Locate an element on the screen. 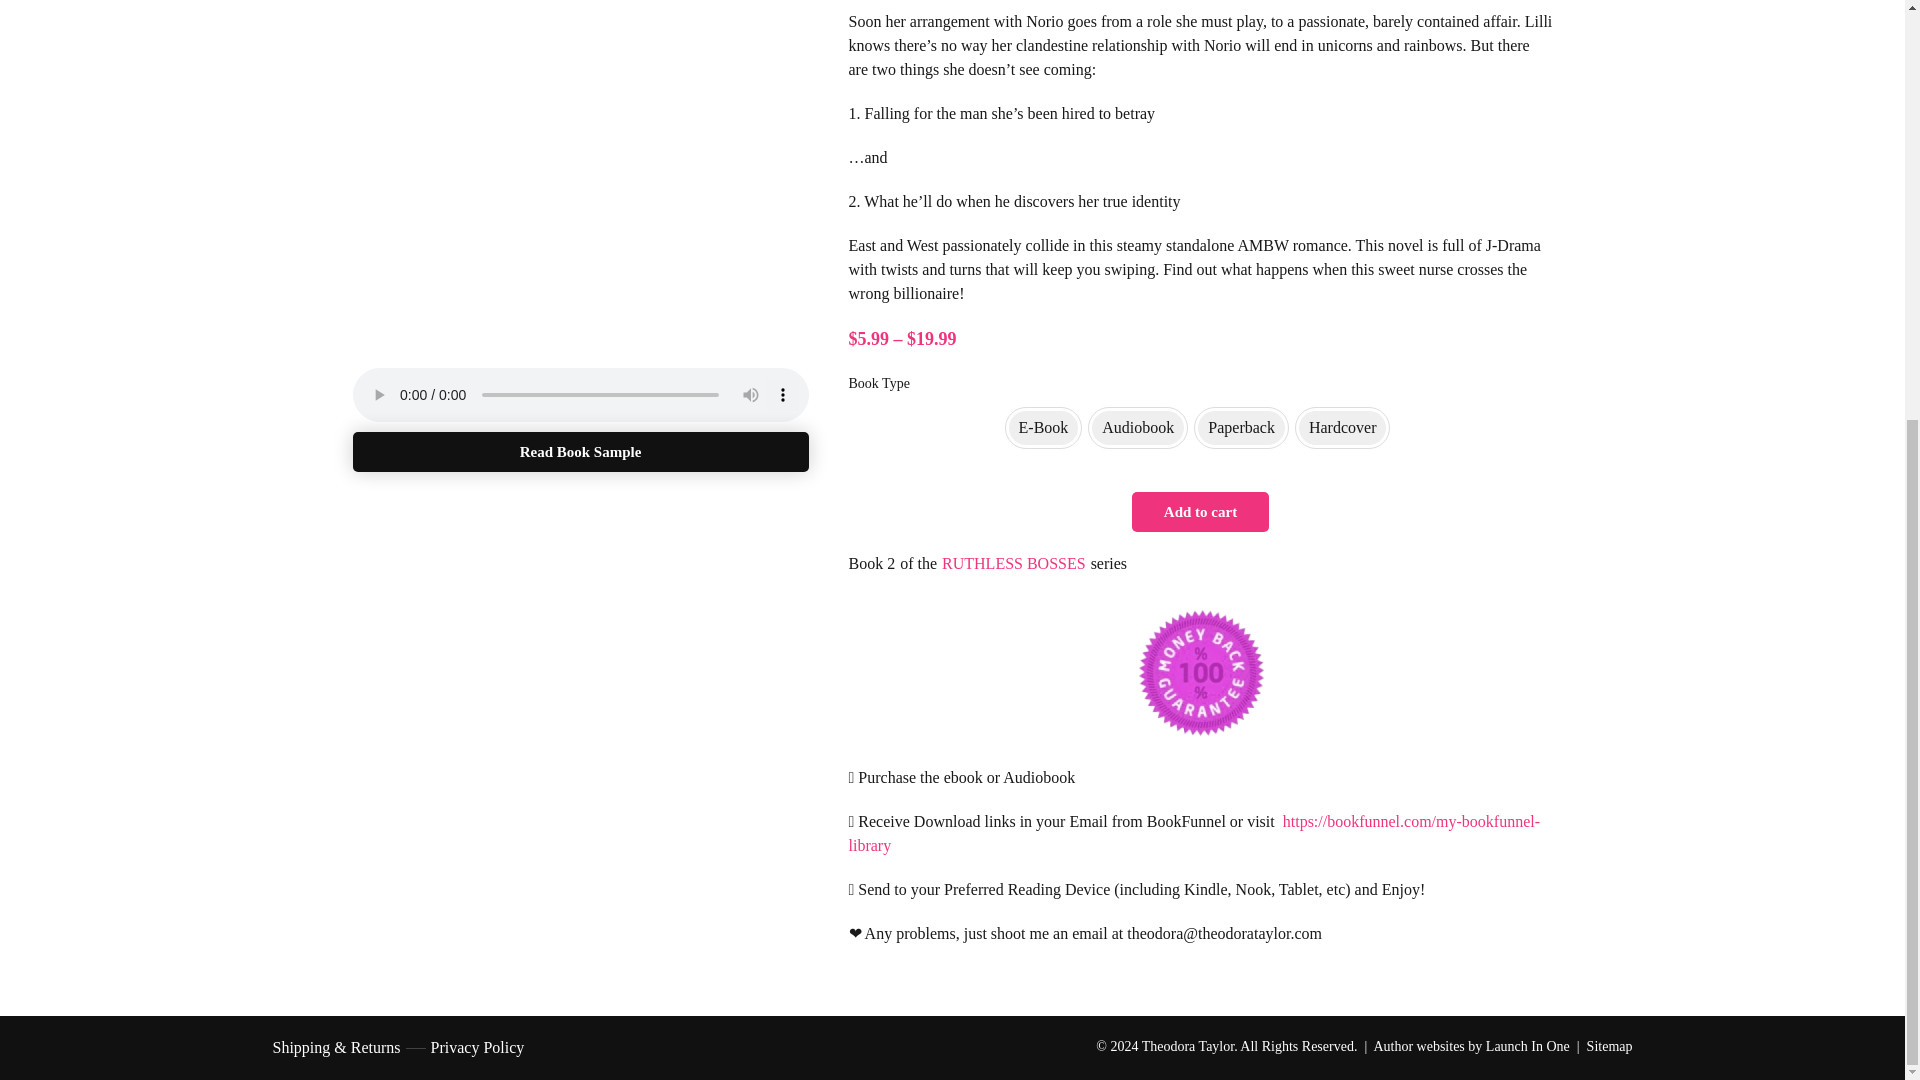 This screenshot has width=1920, height=1080. Hardcover is located at coordinates (1342, 428).